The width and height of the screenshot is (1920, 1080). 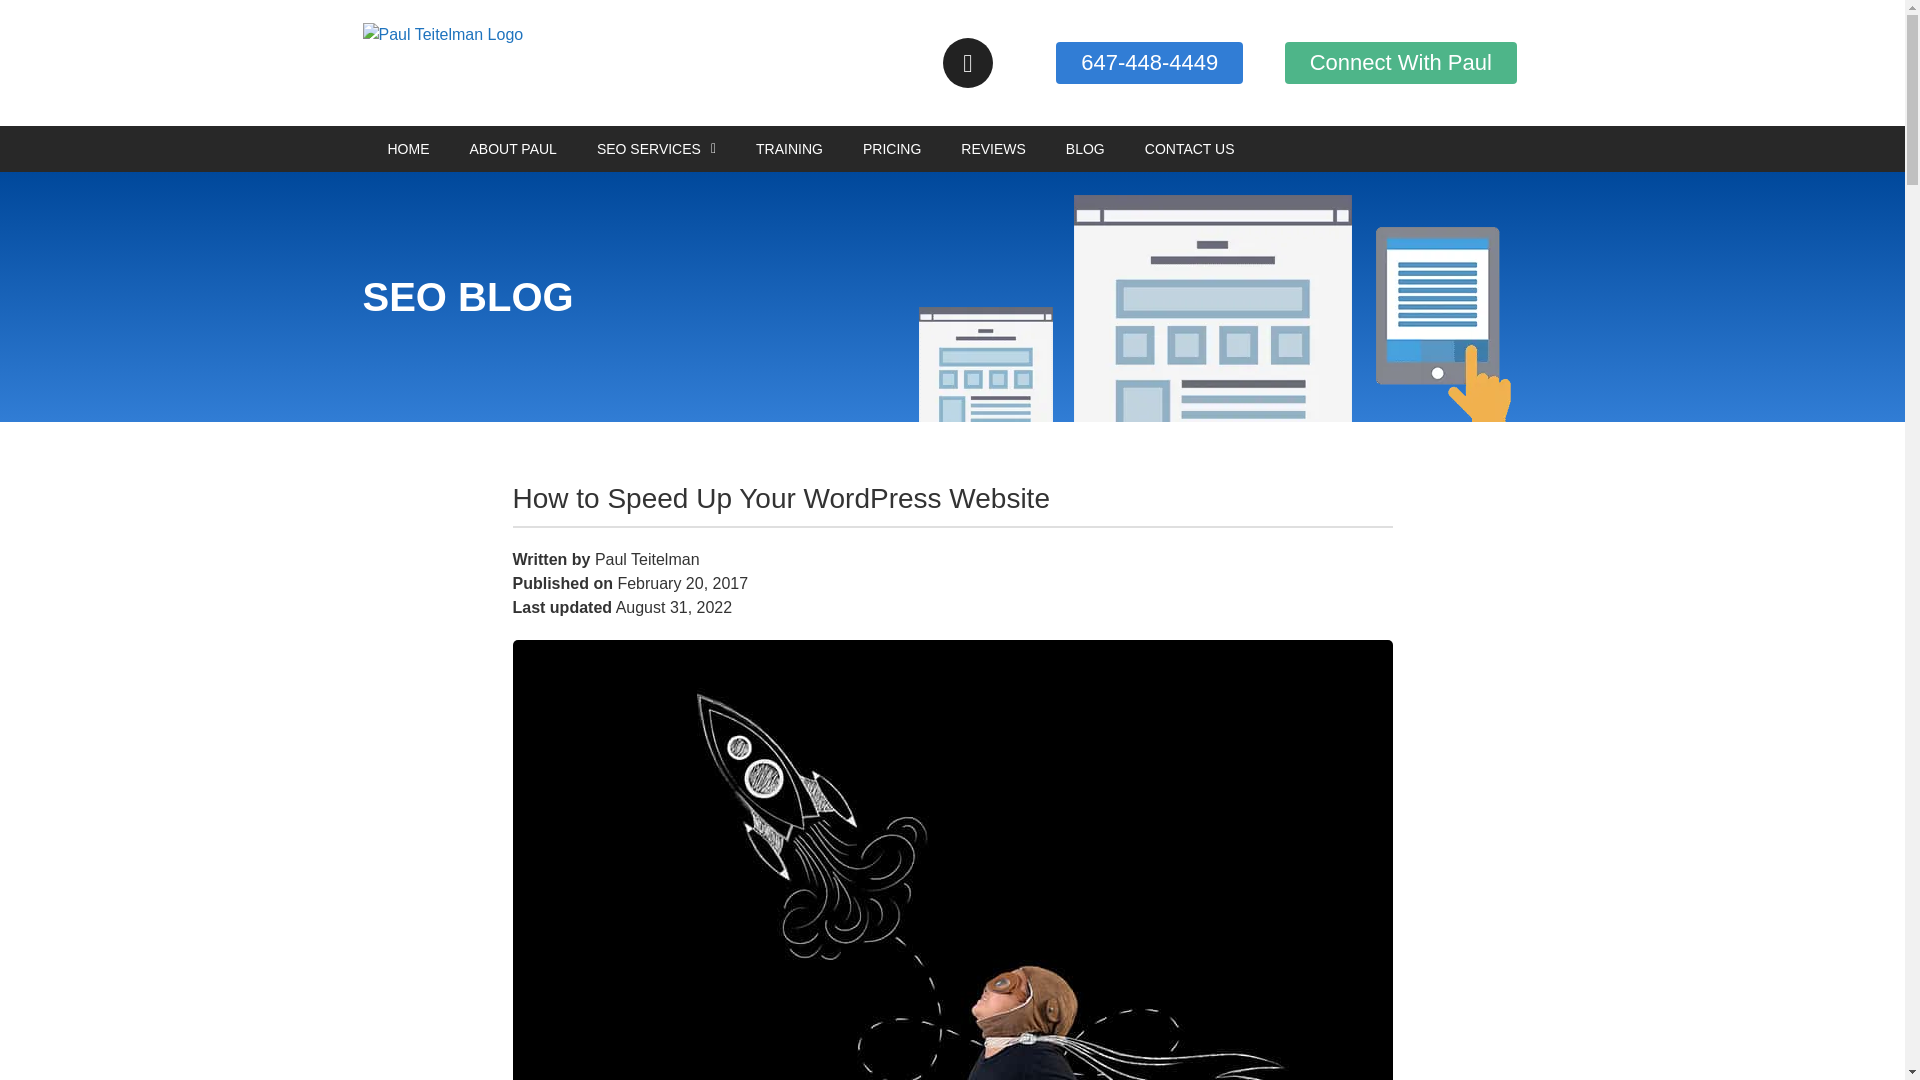 I want to click on REVIEWS, so click(x=993, y=148).